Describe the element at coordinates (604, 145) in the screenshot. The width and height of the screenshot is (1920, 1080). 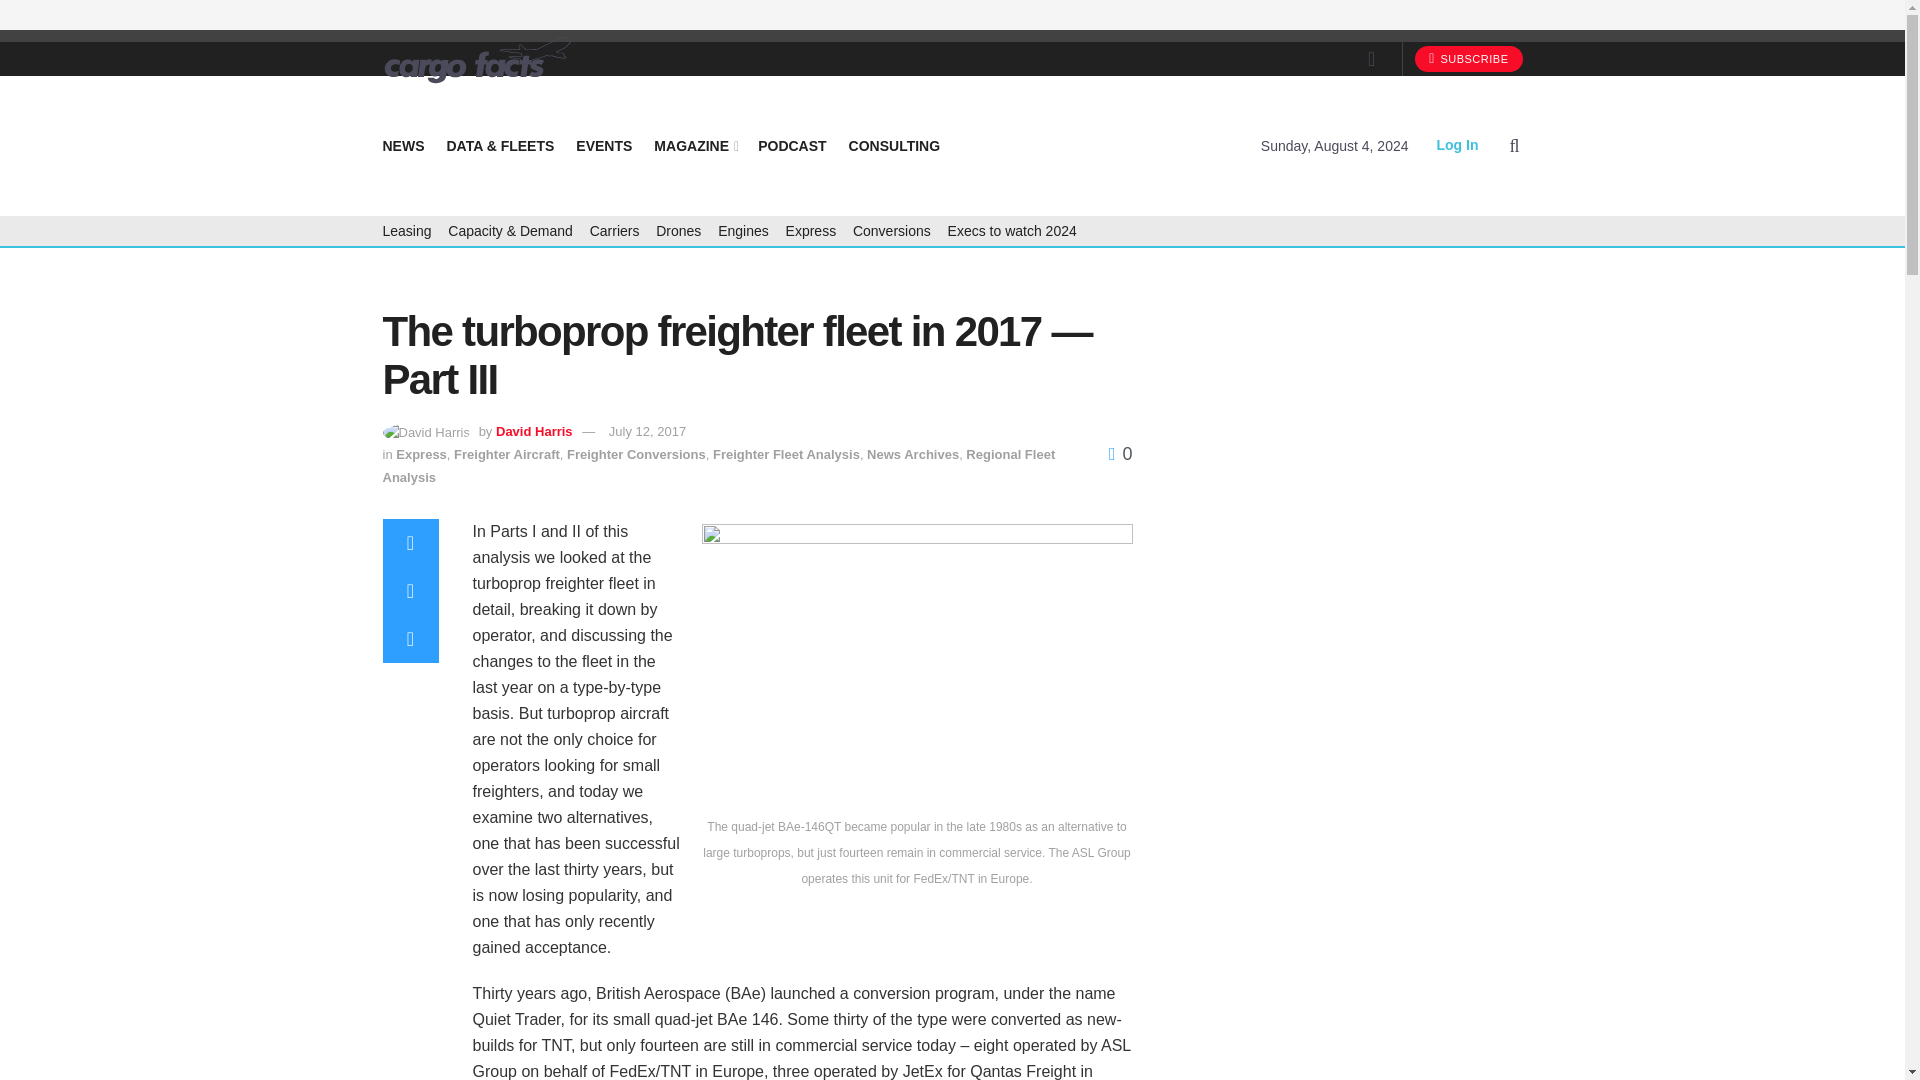
I see `EVENTS` at that location.